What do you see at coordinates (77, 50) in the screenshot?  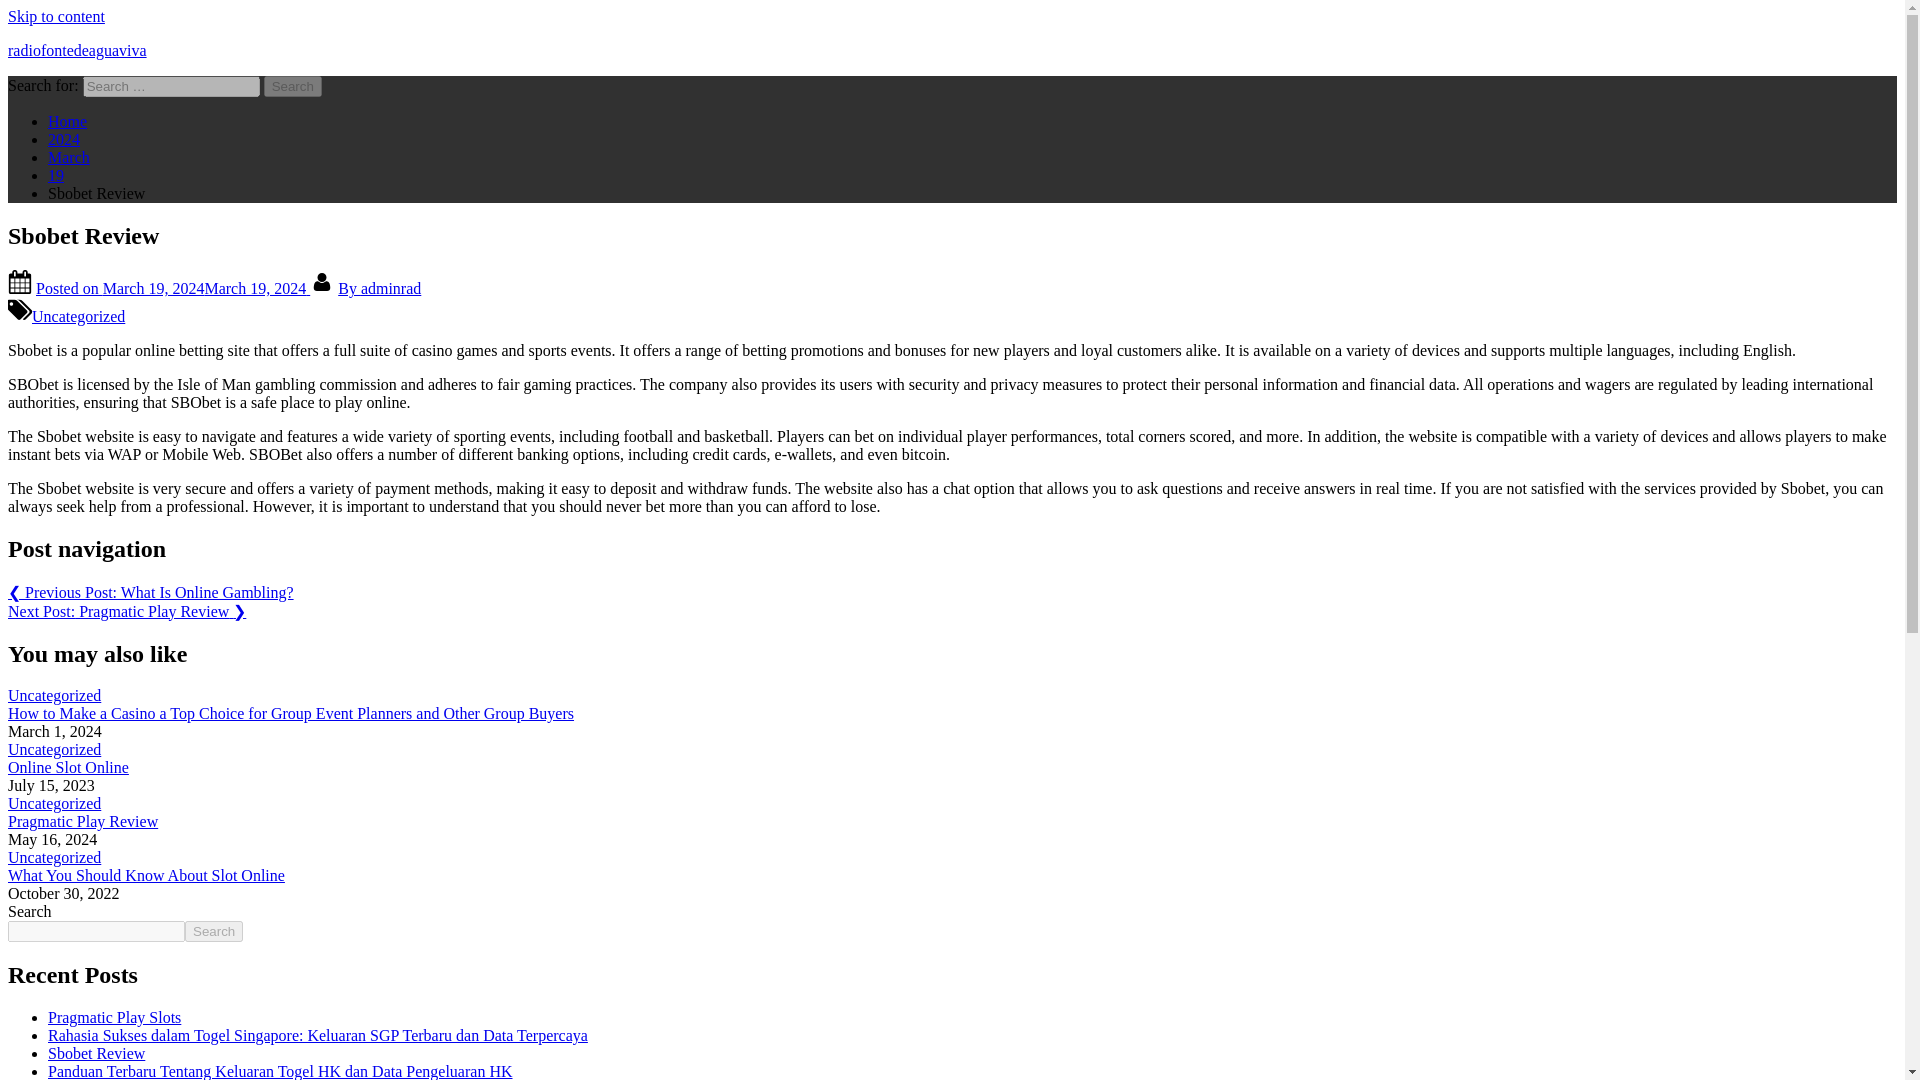 I see `radiofontedeaguaviva` at bounding box center [77, 50].